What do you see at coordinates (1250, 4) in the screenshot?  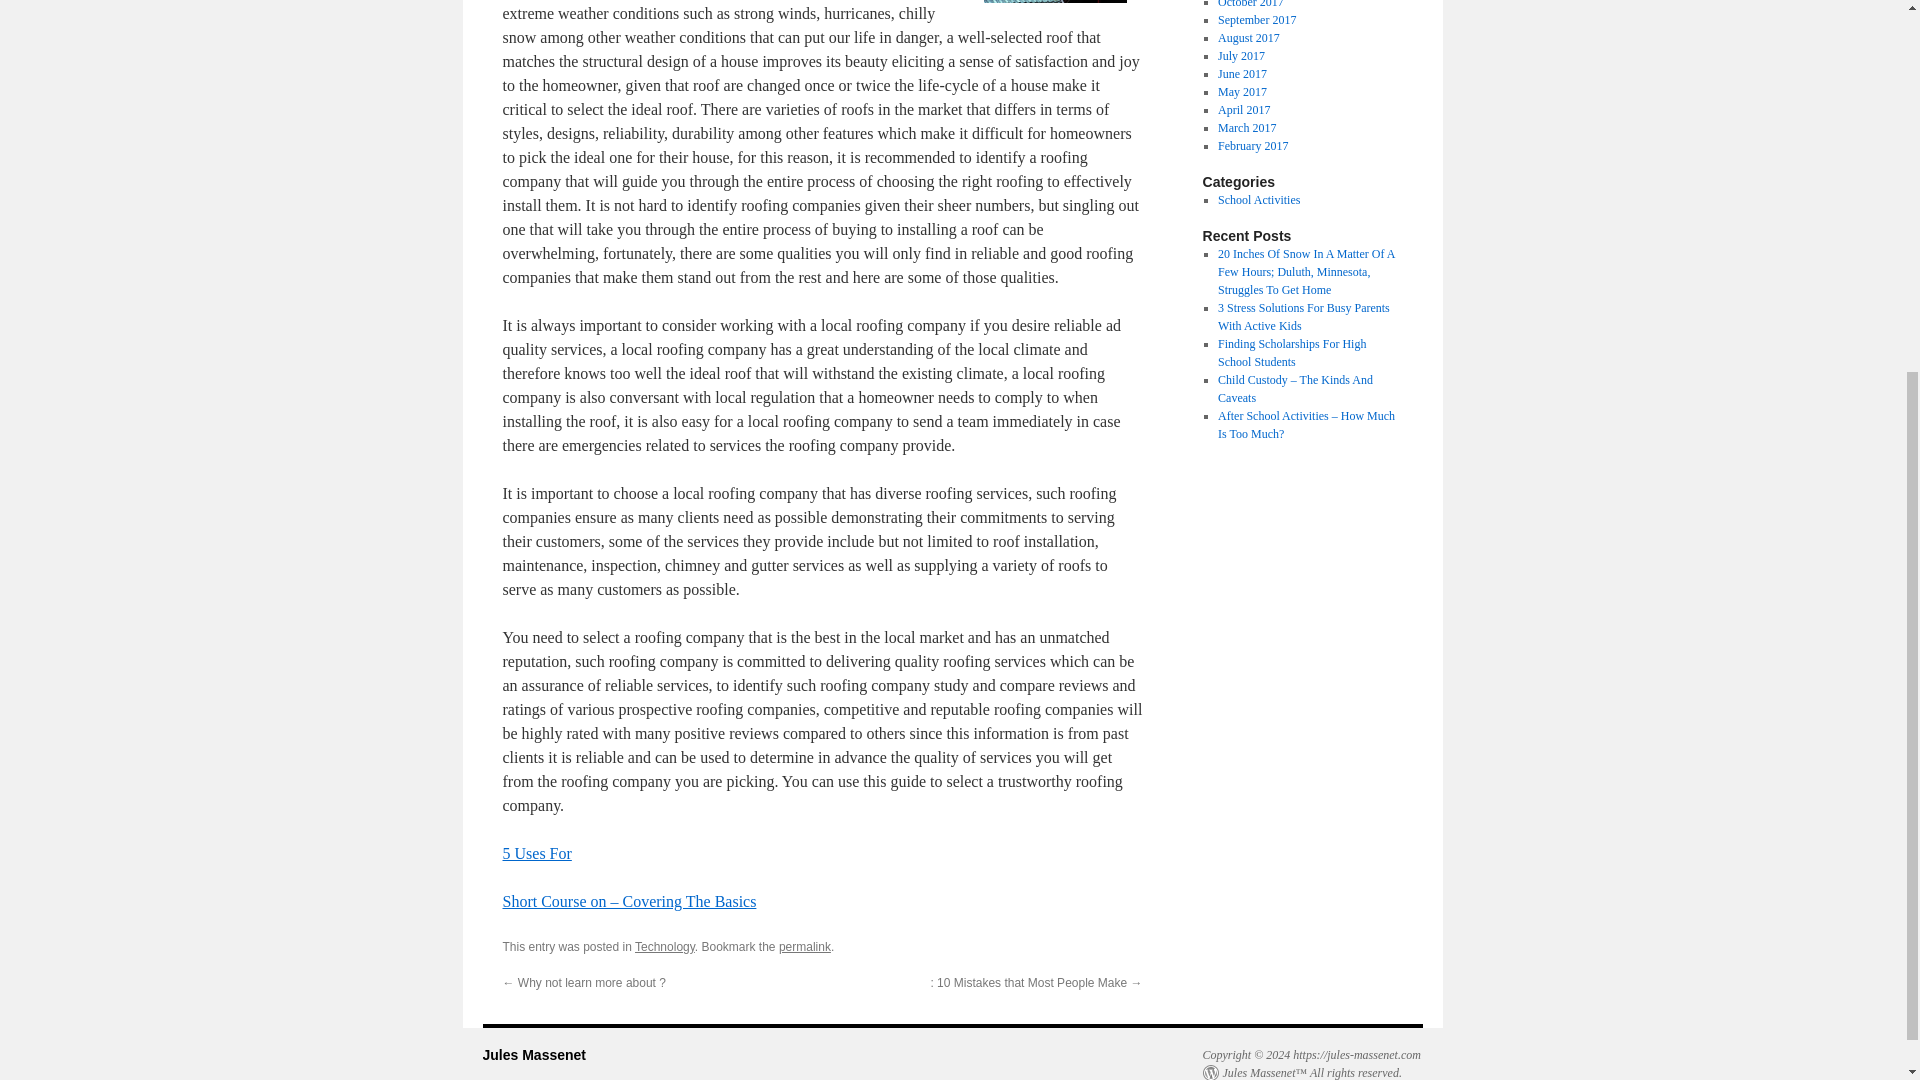 I see `October 2017` at bounding box center [1250, 4].